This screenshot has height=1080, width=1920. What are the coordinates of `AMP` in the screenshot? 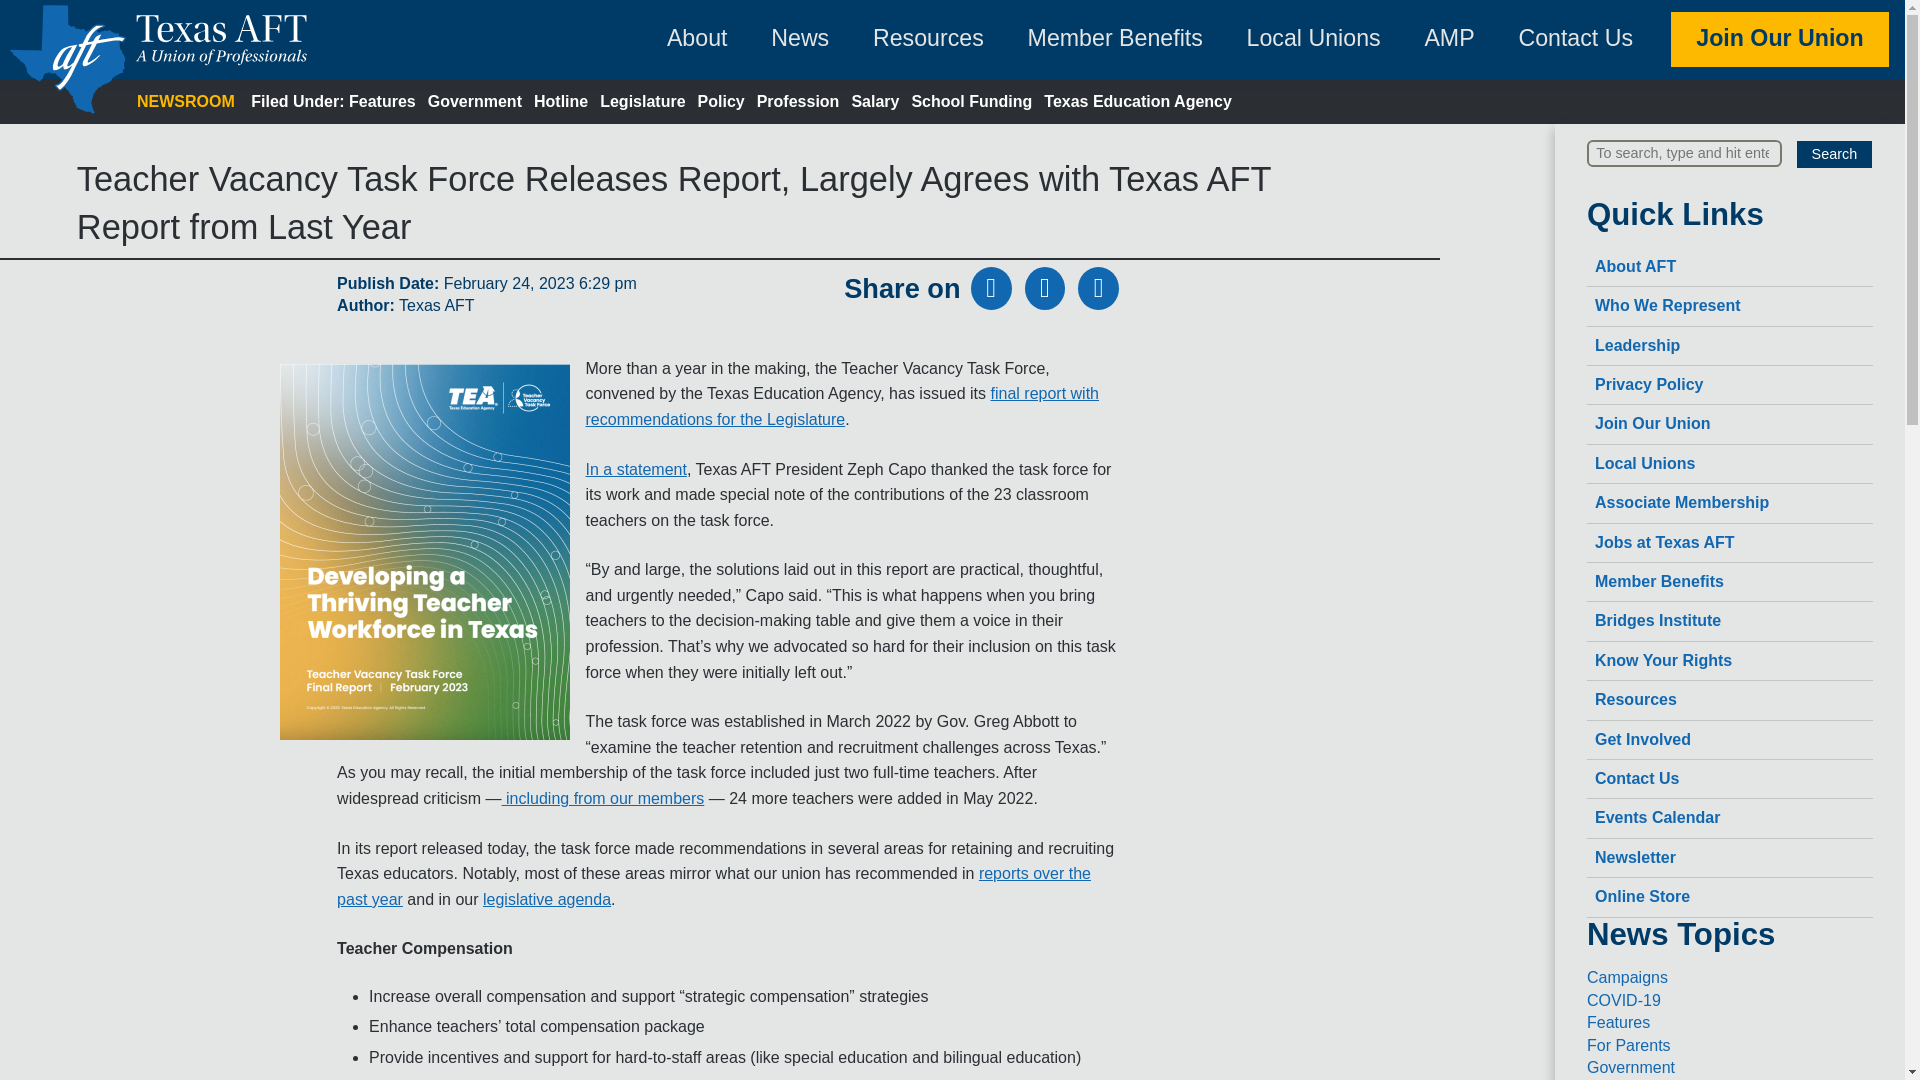 It's located at (1449, 38).